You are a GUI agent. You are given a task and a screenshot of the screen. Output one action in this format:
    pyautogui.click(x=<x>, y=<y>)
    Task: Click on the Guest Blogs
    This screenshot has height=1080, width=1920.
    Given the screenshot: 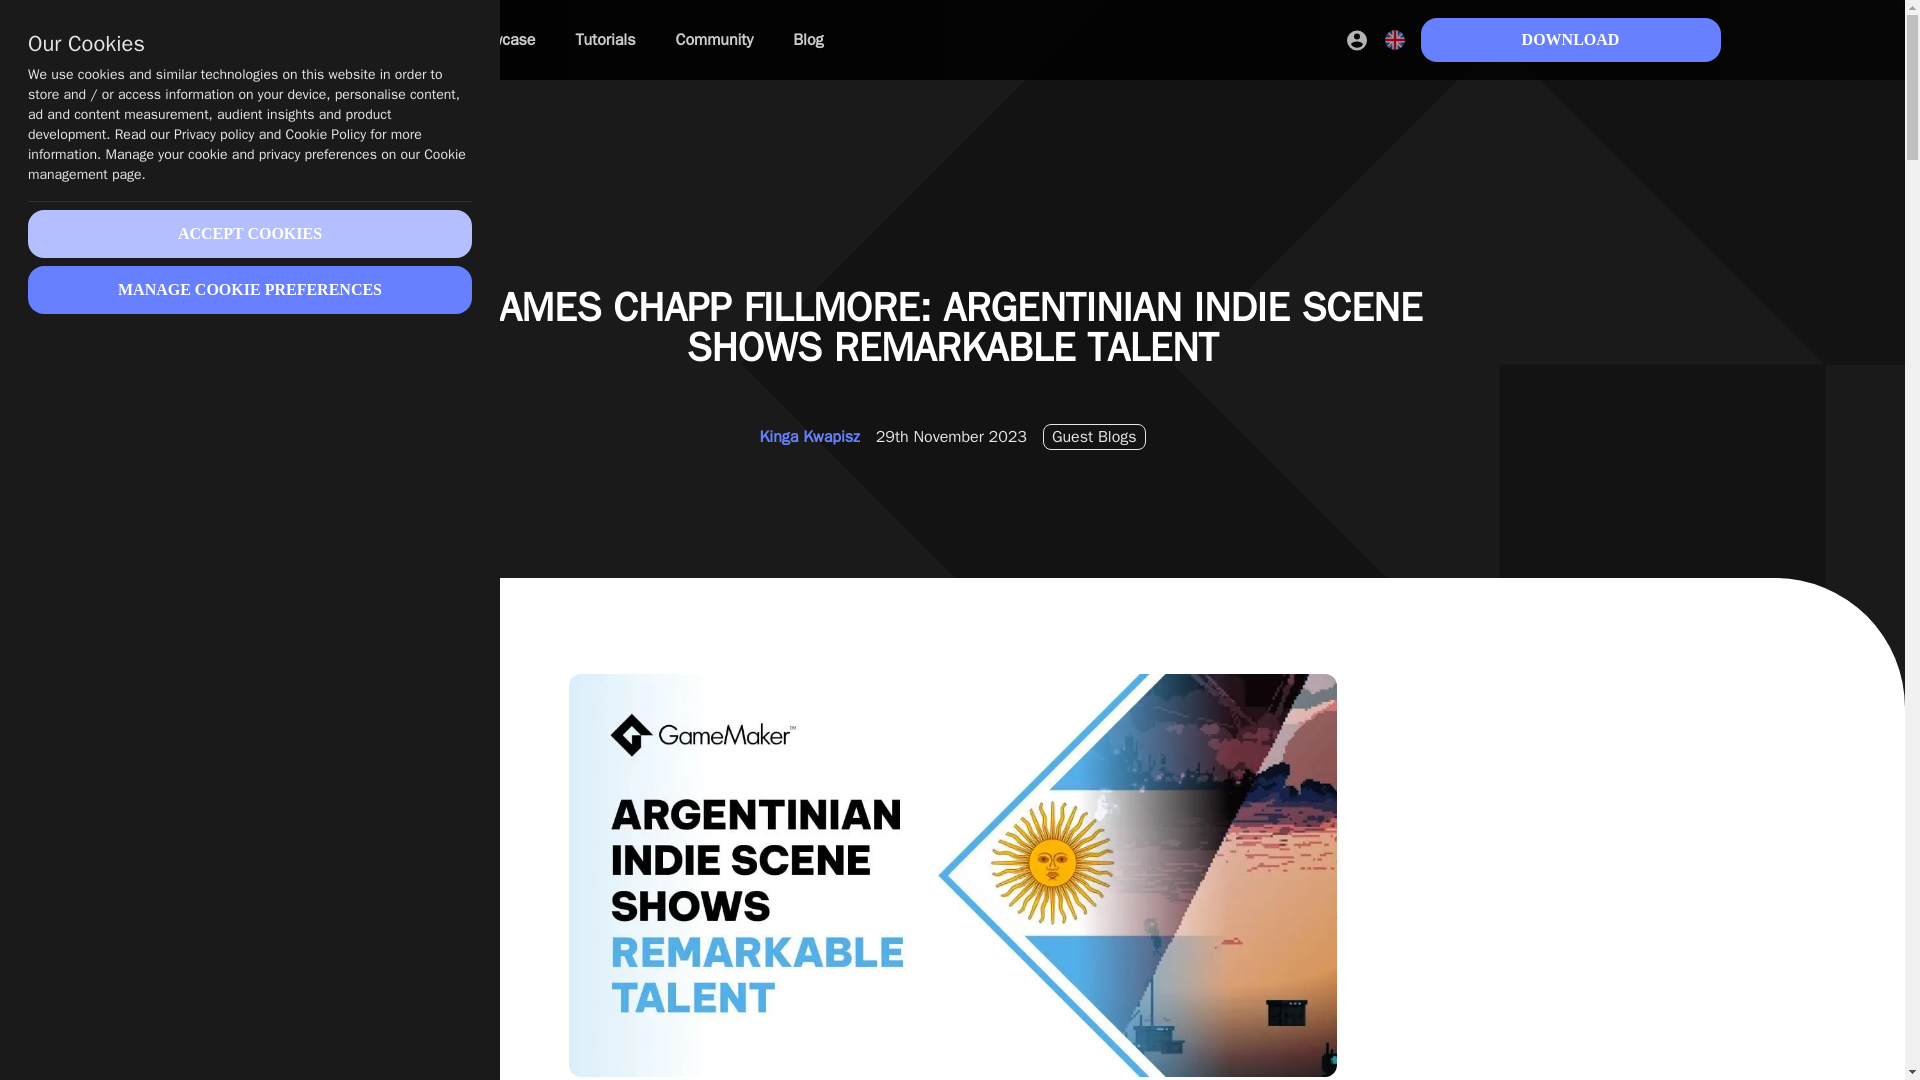 What is the action you would take?
    pyautogui.click(x=1094, y=437)
    